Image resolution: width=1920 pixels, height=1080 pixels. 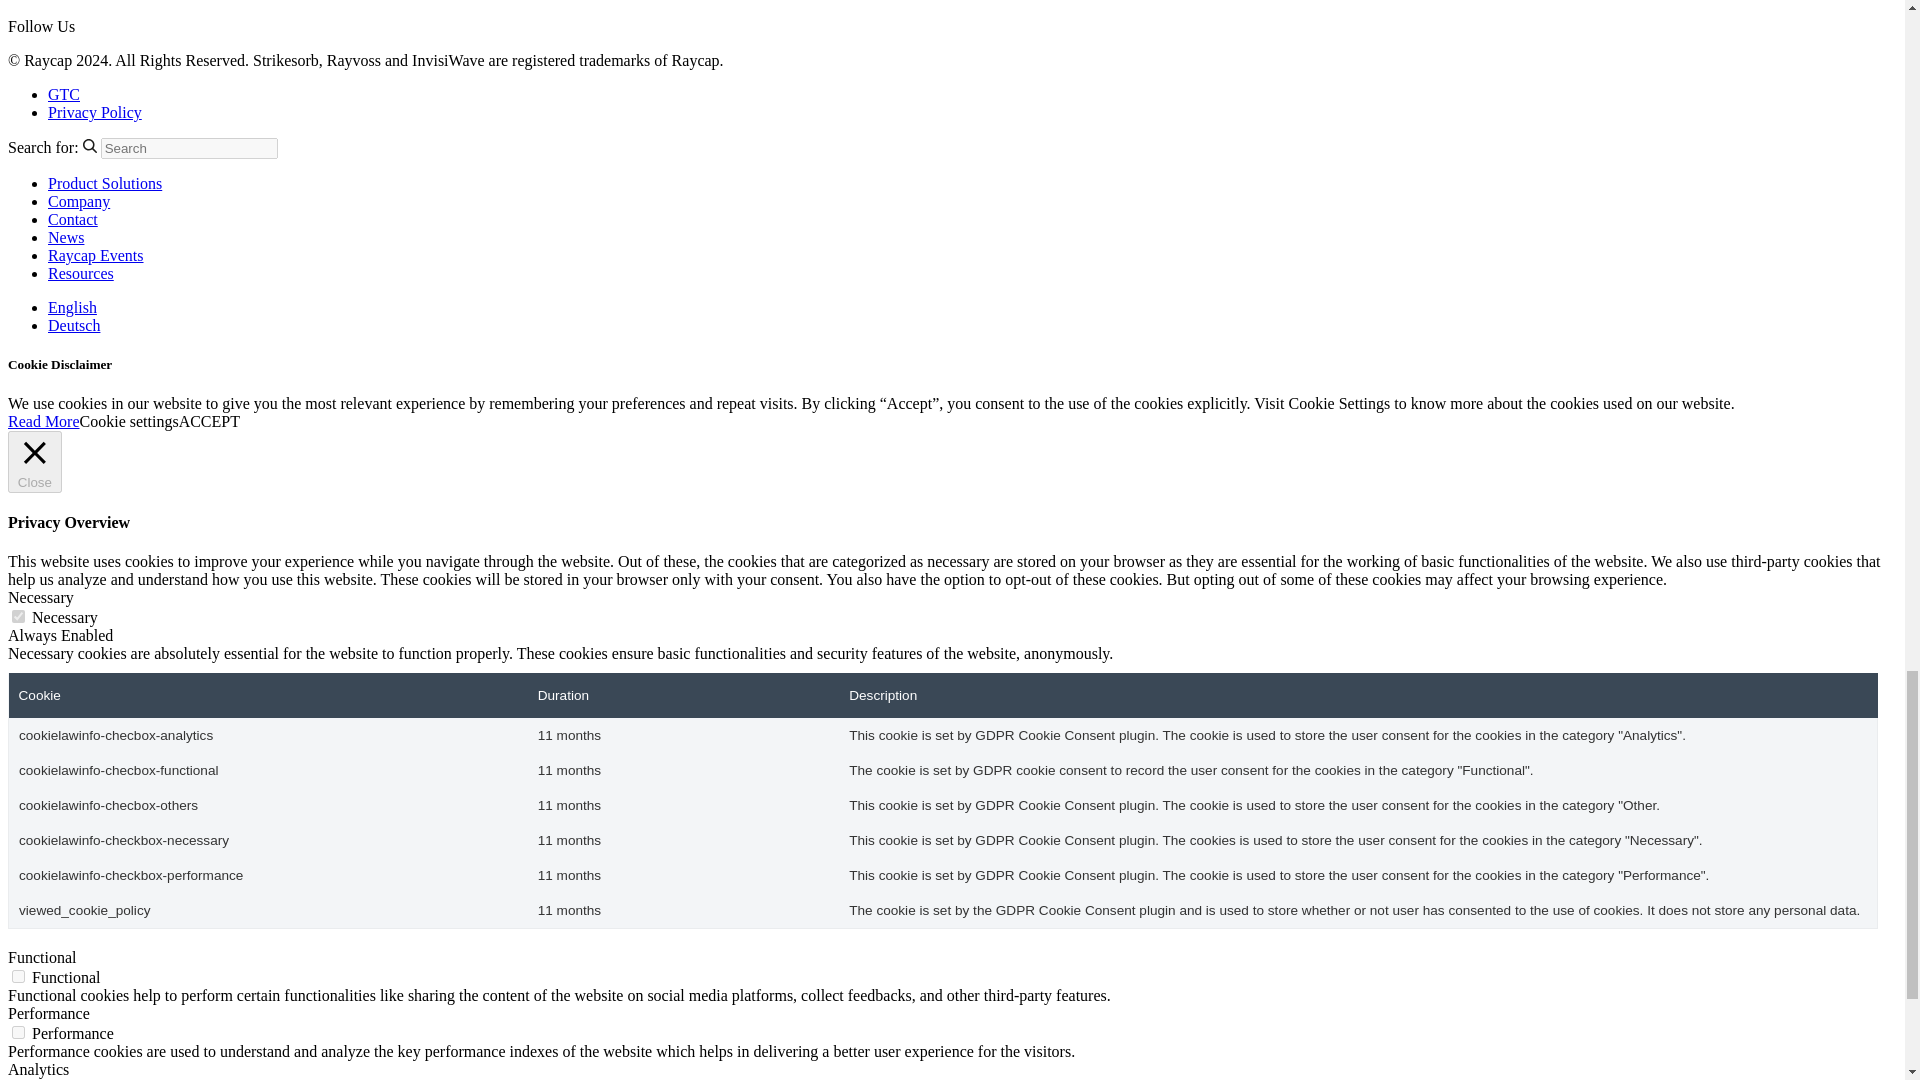 What do you see at coordinates (18, 616) in the screenshot?
I see `on` at bounding box center [18, 616].